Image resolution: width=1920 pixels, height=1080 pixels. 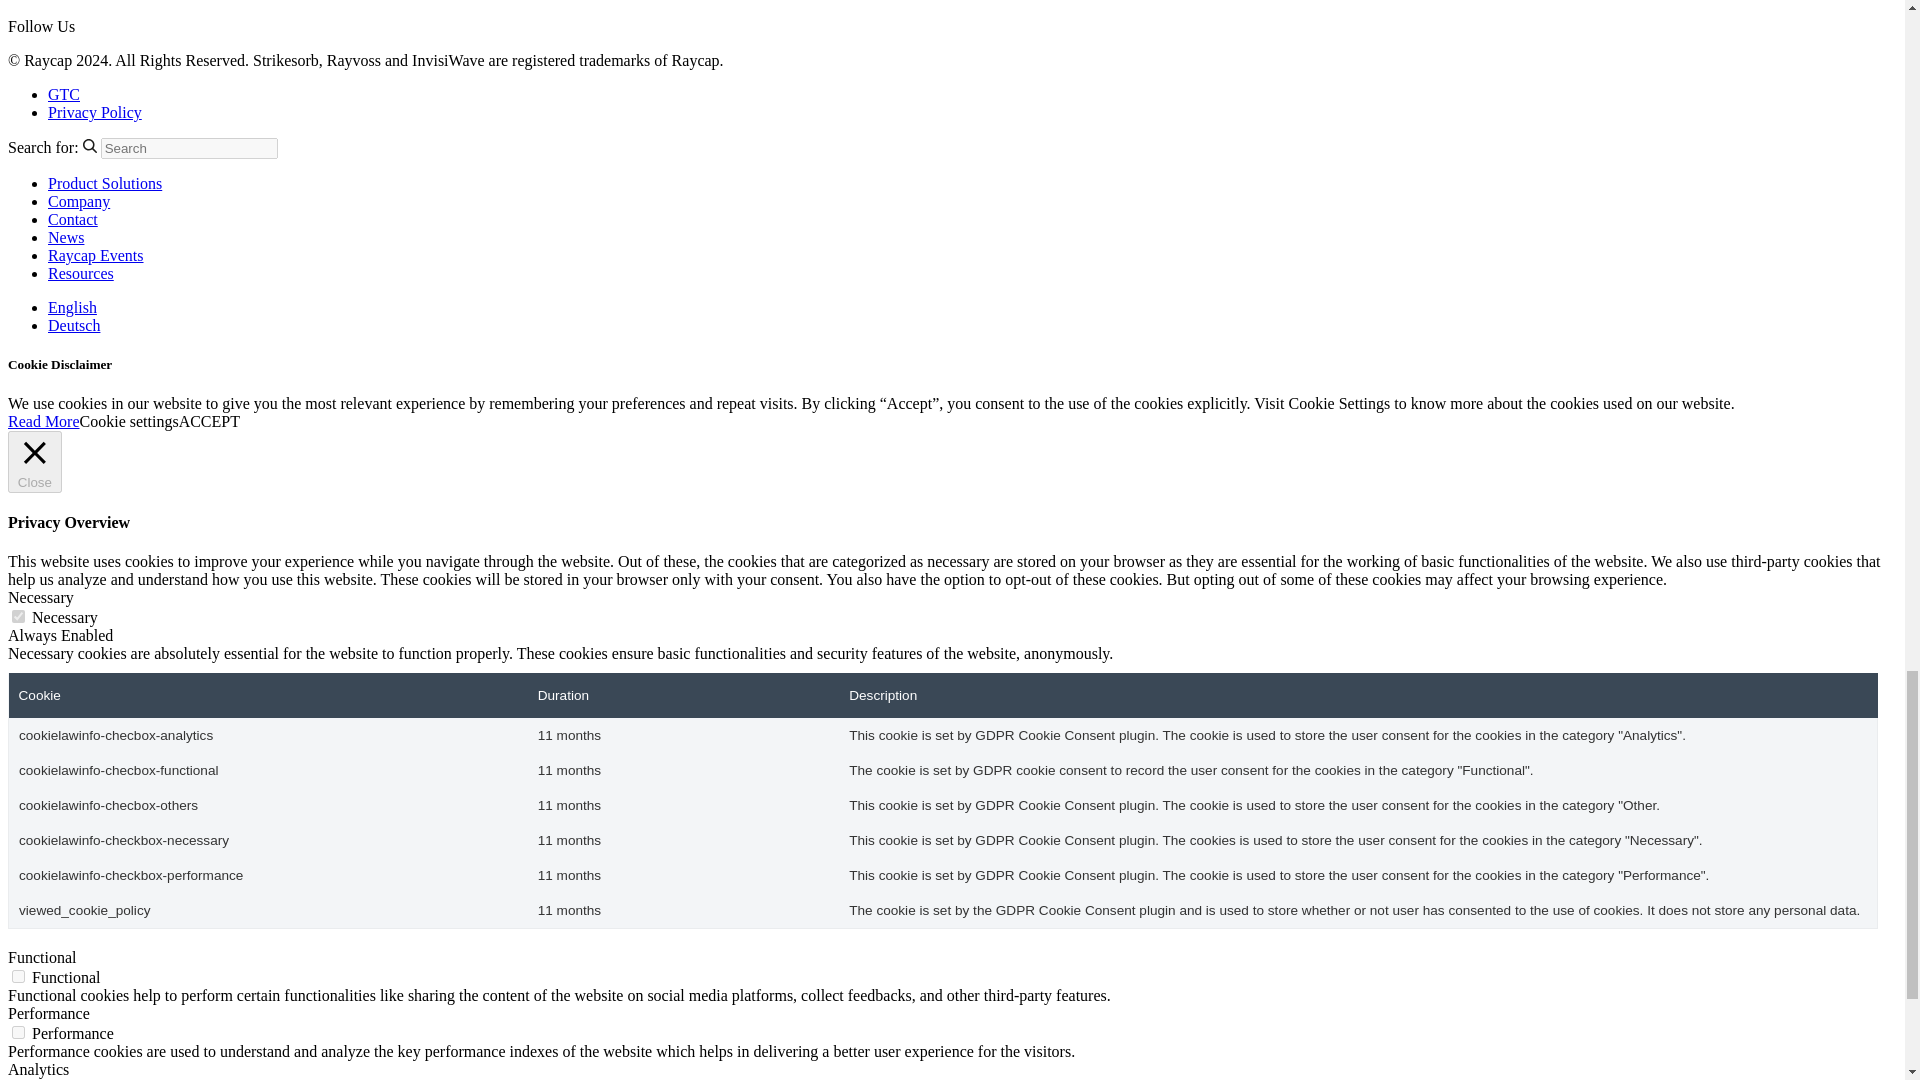 What do you see at coordinates (18, 616) in the screenshot?
I see `on` at bounding box center [18, 616].